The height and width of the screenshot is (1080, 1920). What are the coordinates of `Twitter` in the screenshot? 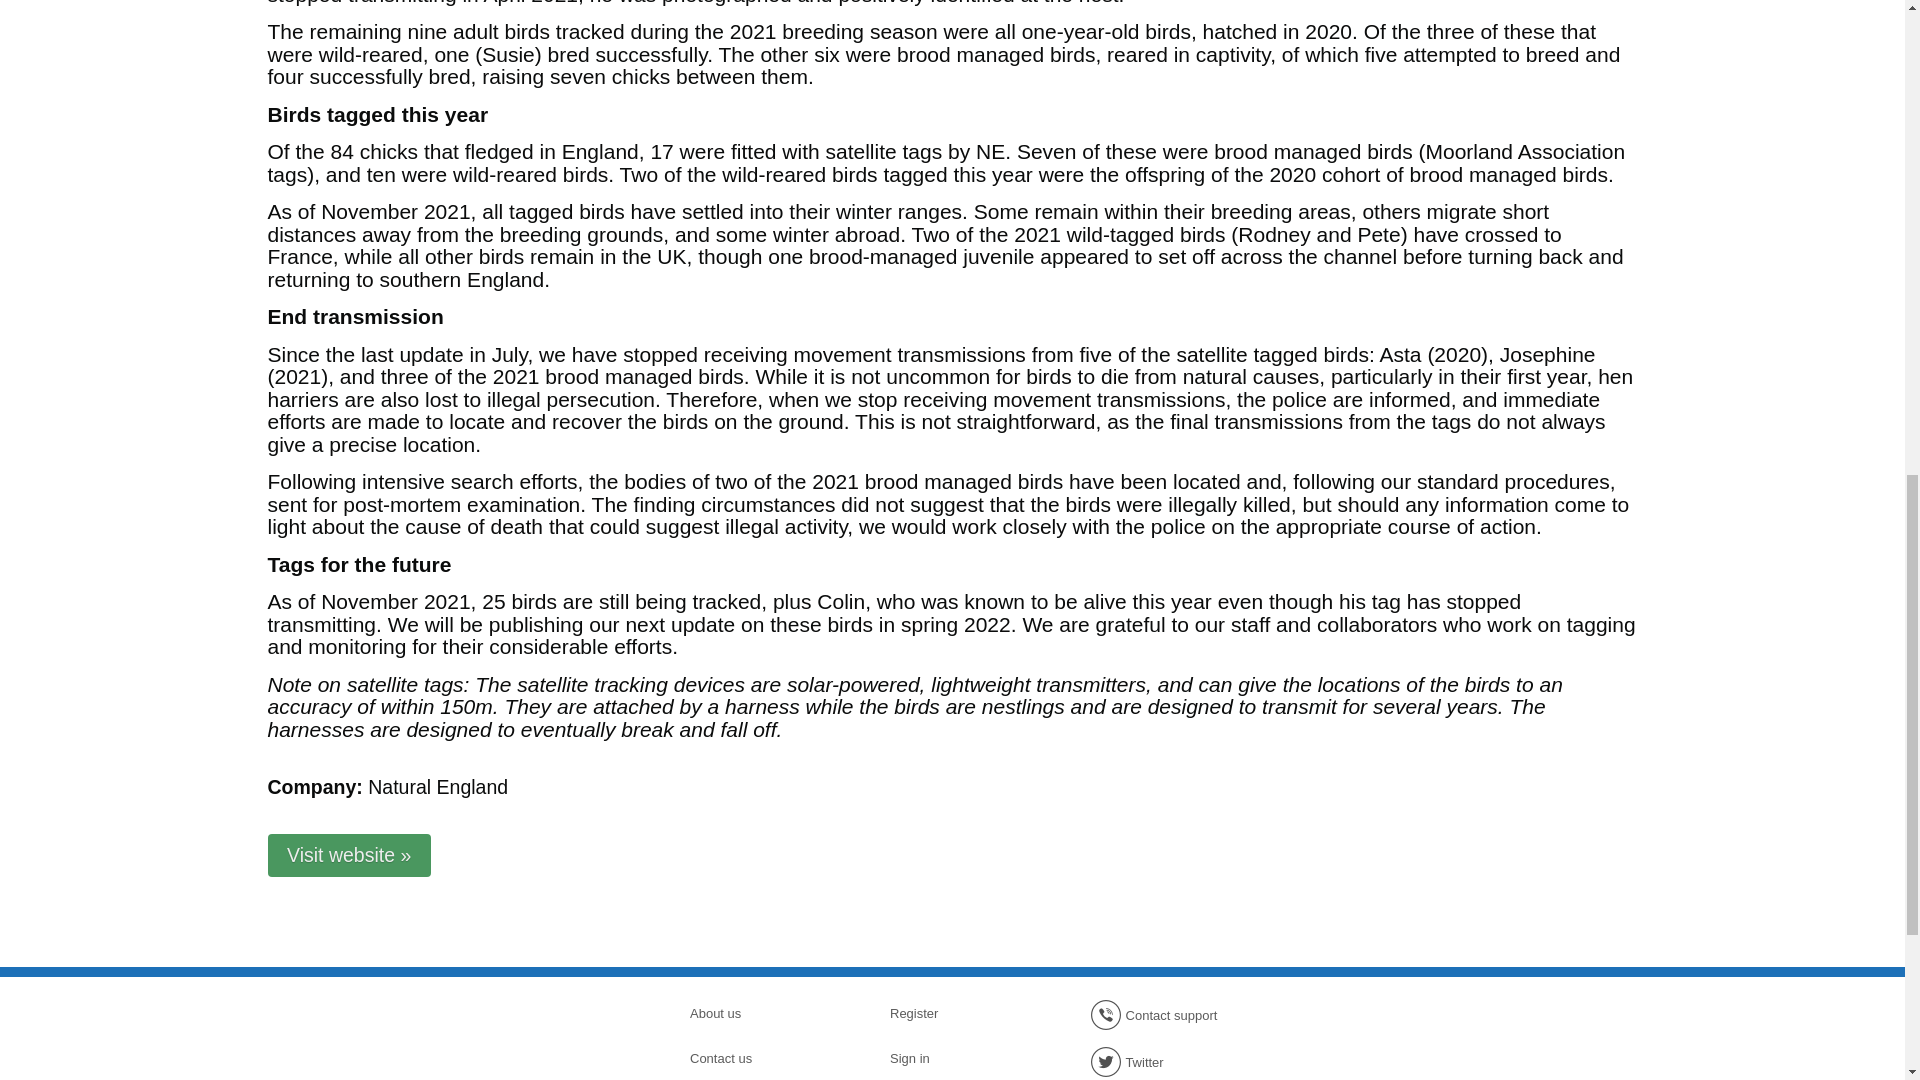 It's located at (1160, 1062).